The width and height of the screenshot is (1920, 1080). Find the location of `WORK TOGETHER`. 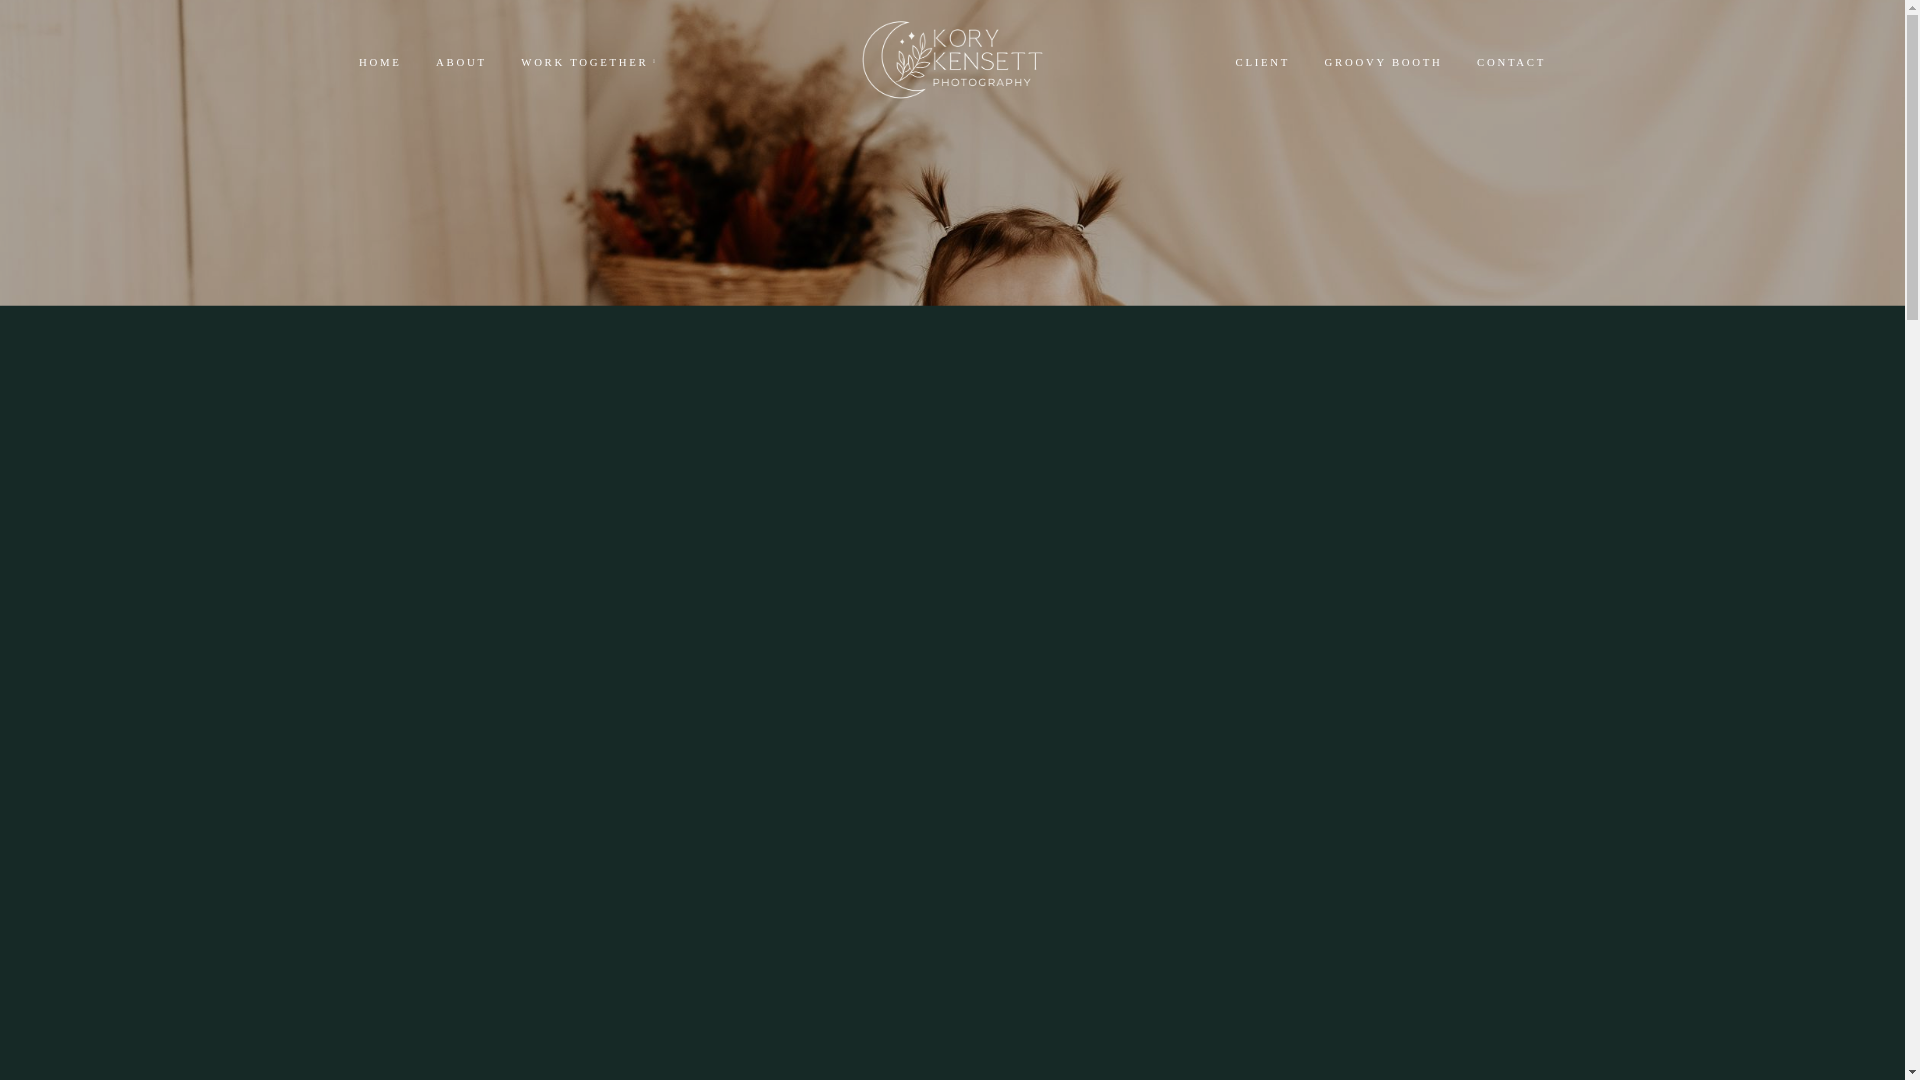

WORK TOGETHER is located at coordinates (655, 69).